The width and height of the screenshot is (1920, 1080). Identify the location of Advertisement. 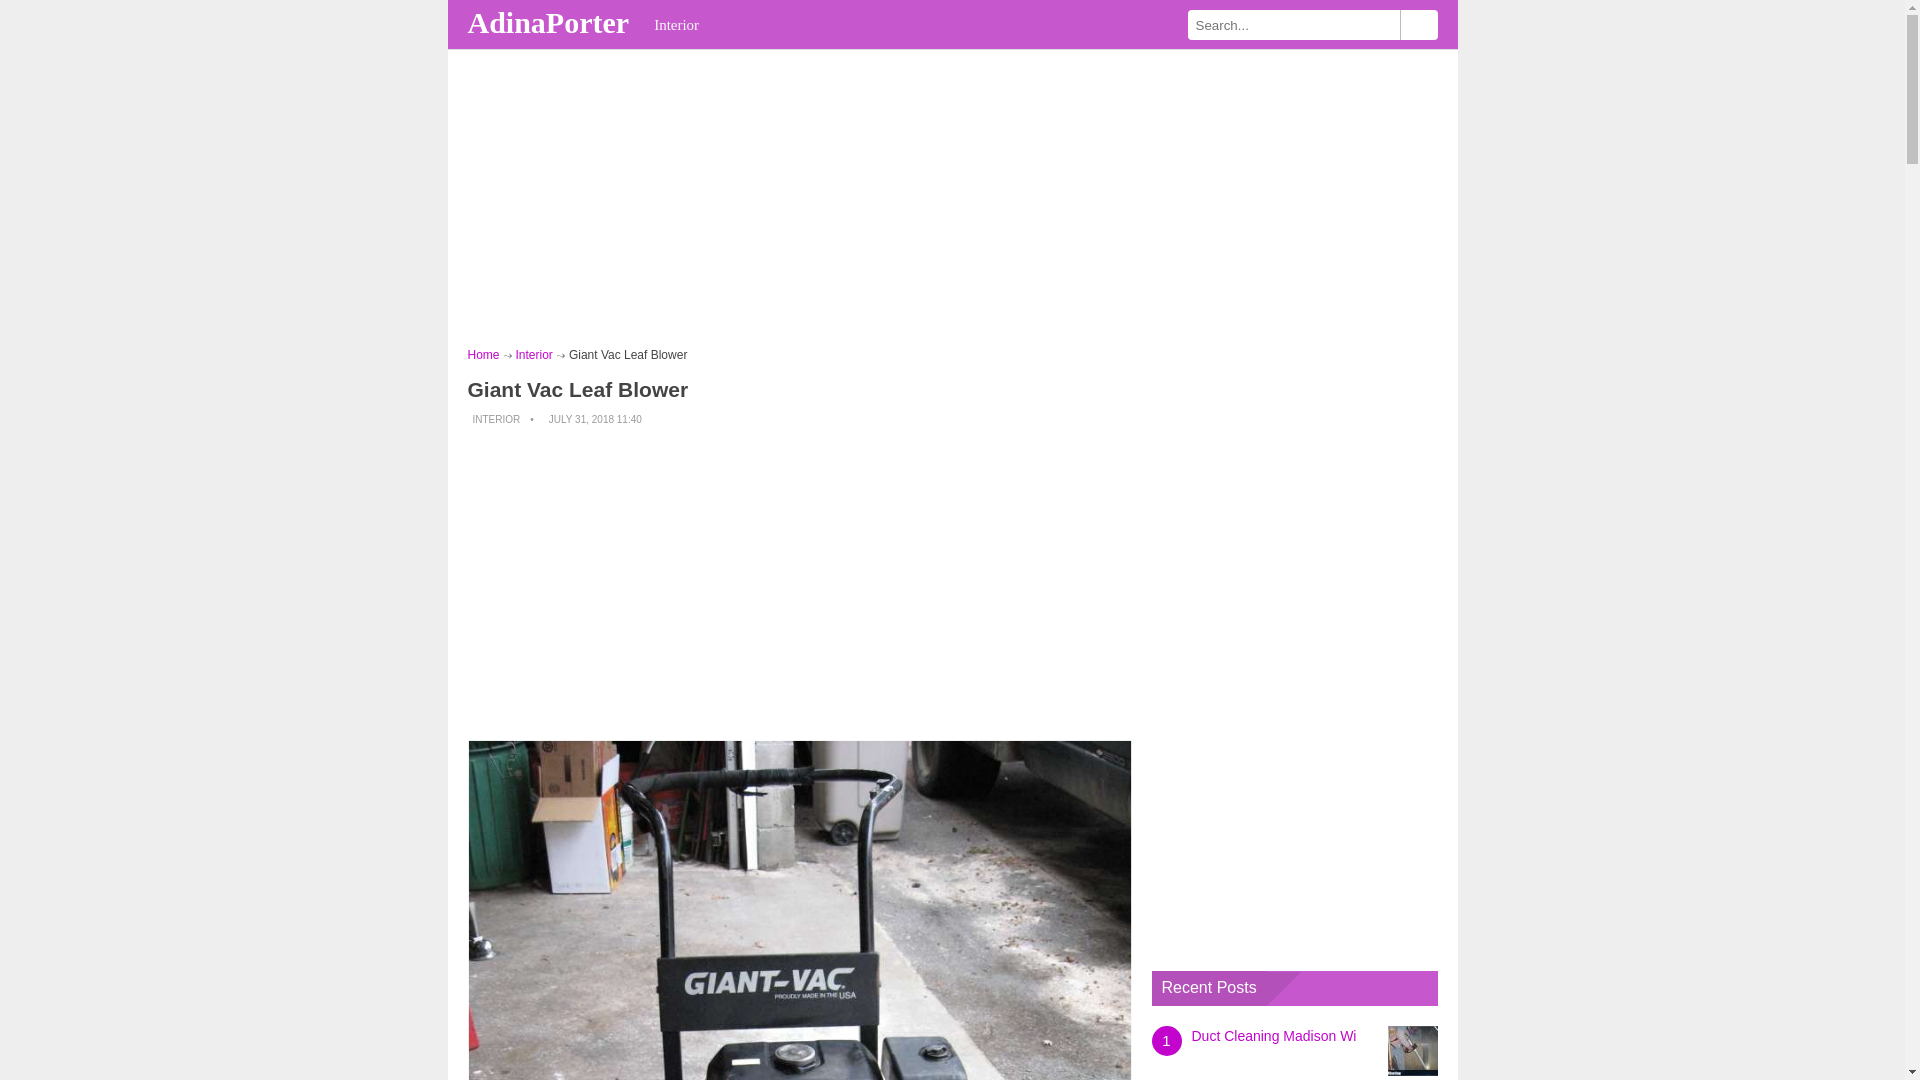
(800, 584).